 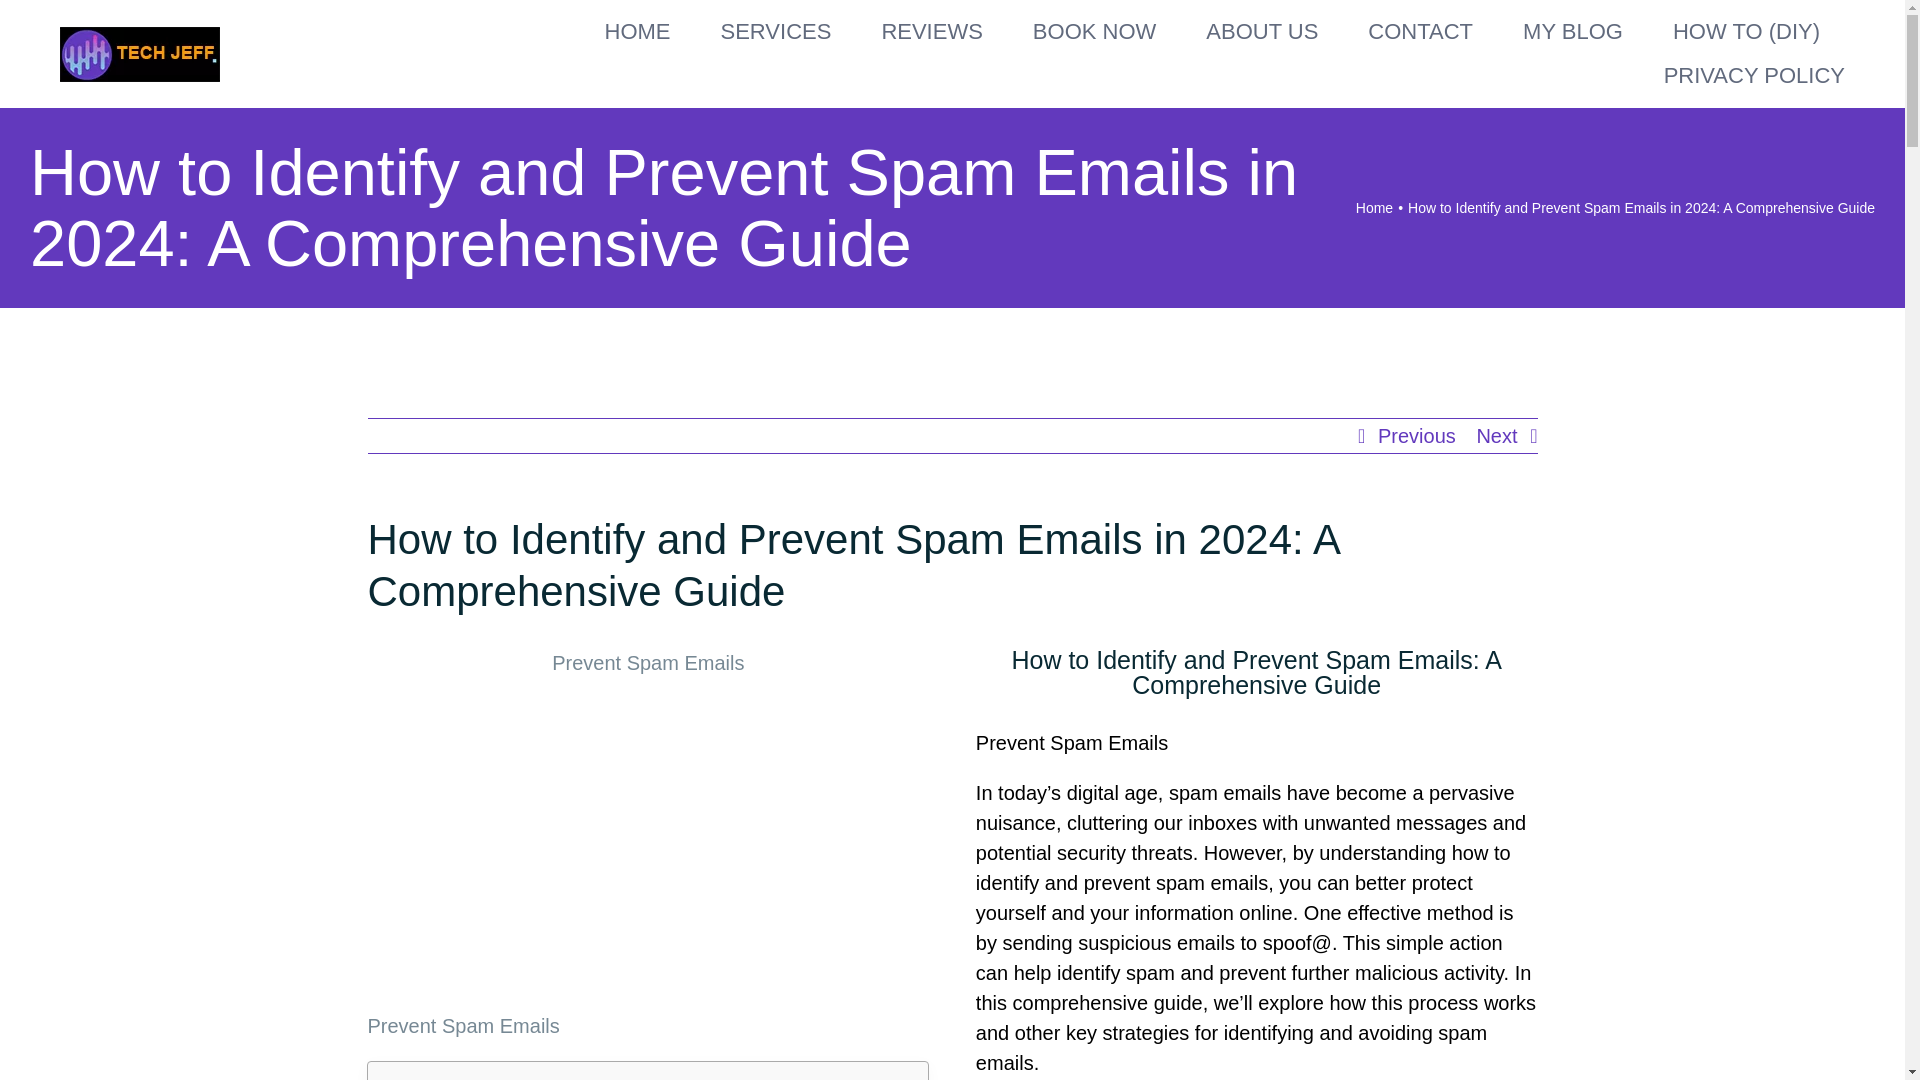 What do you see at coordinates (776, 32) in the screenshot?
I see `SERVICES` at bounding box center [776, 32].